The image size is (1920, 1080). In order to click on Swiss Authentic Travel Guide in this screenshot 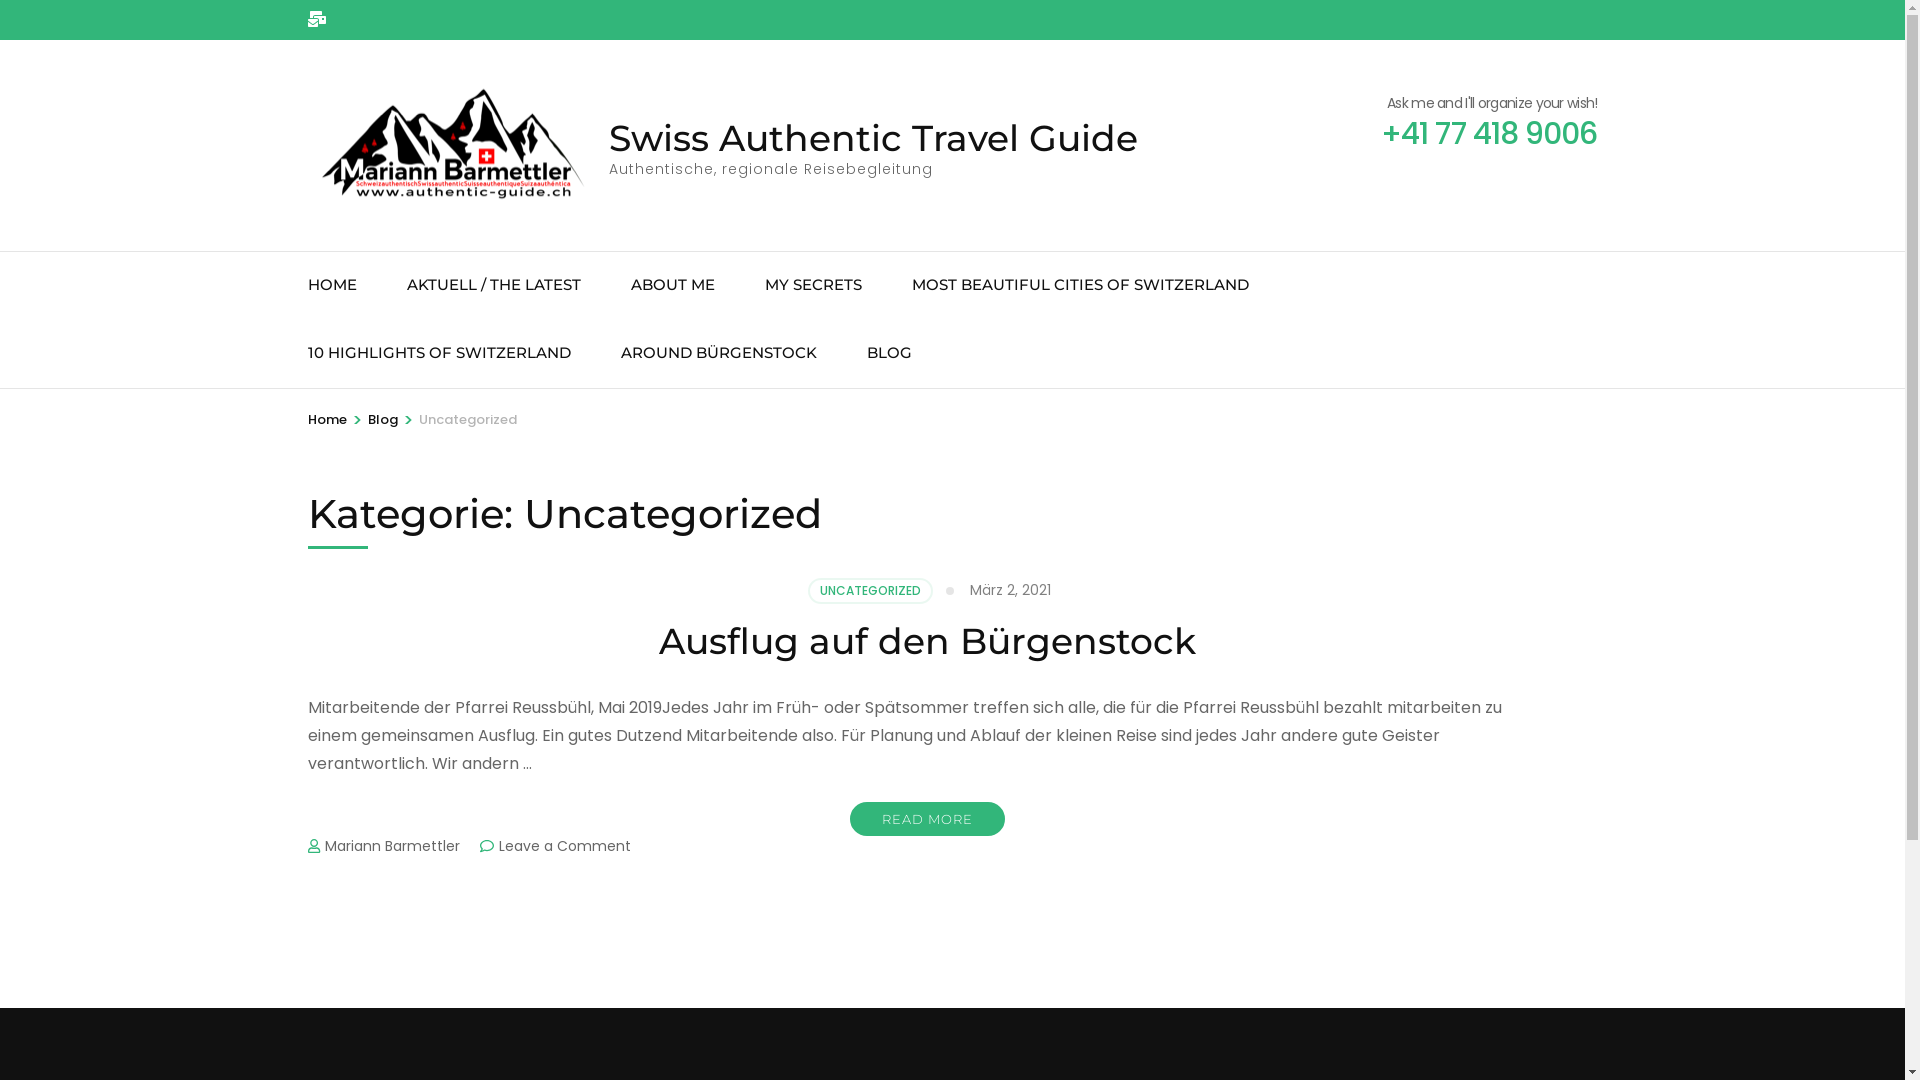, I will do `click(872, 138)`.